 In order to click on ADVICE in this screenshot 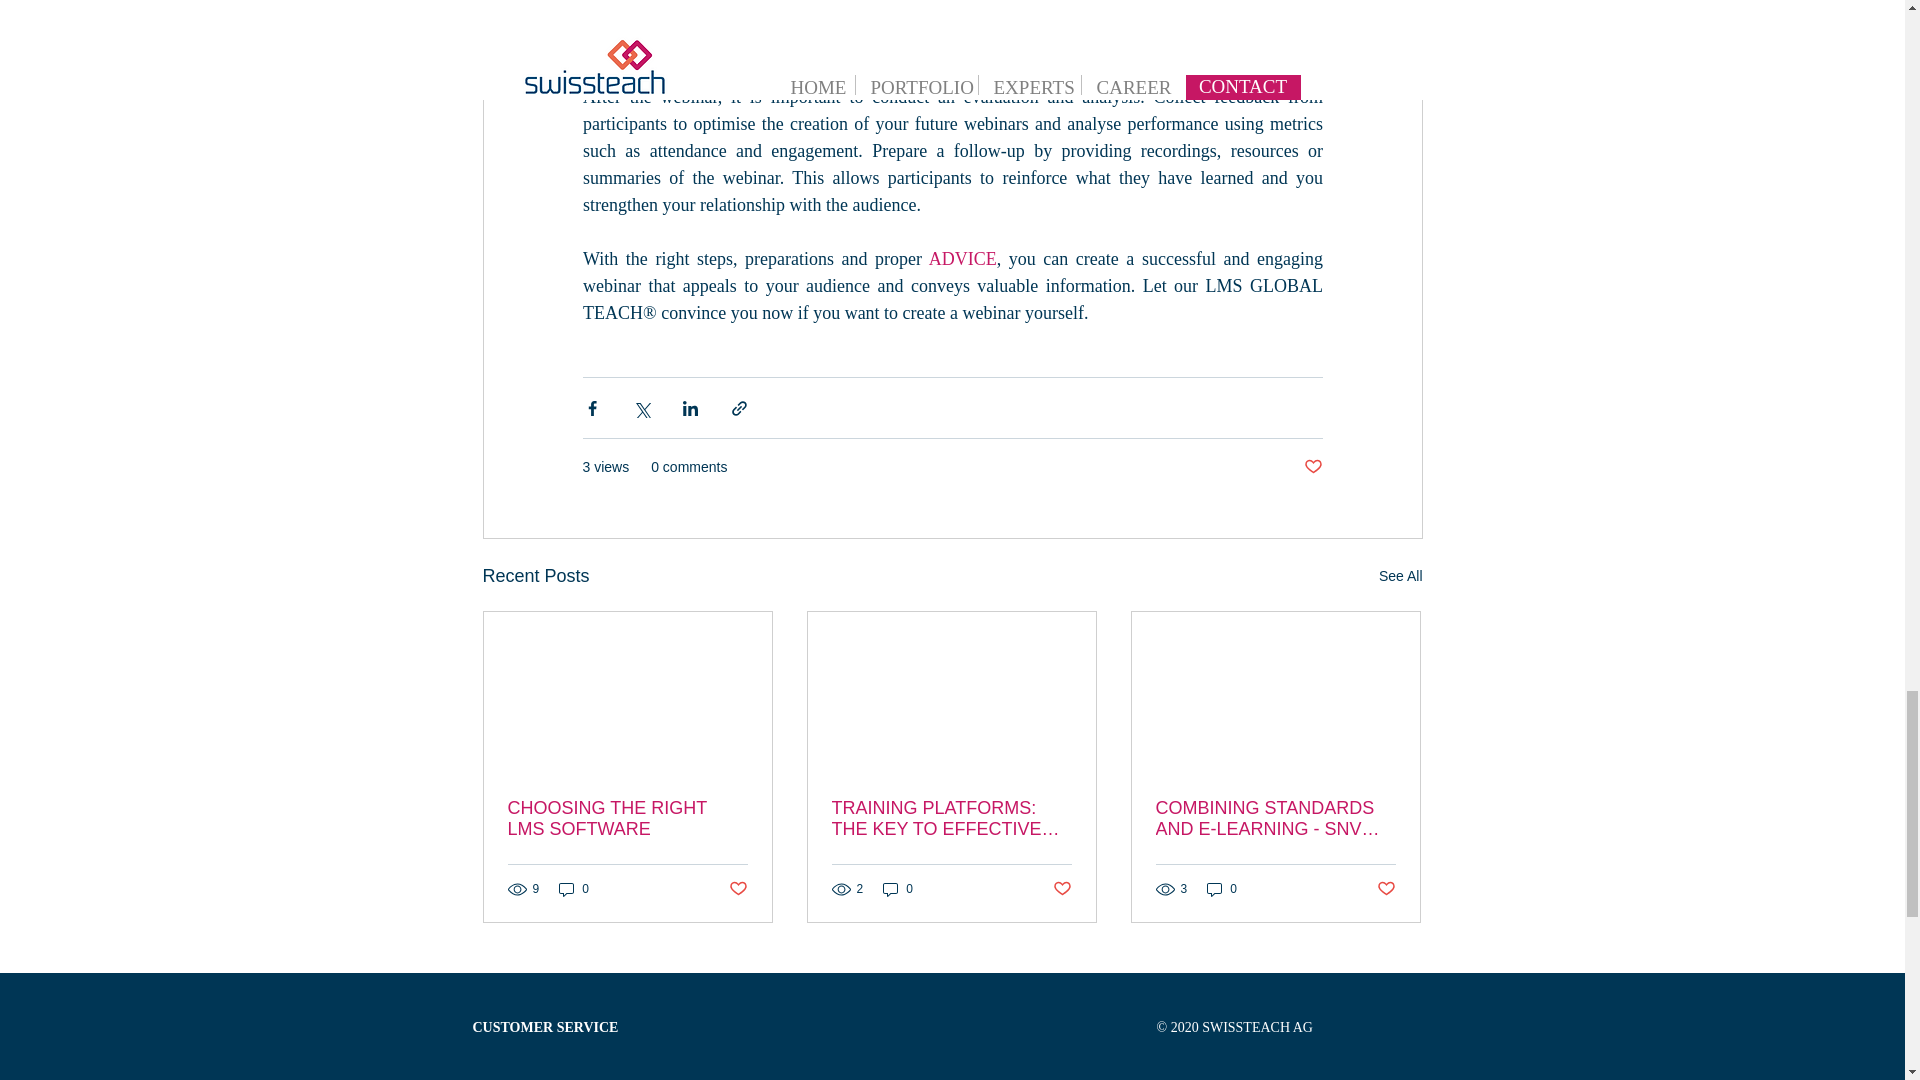, I will do `click(962, 258)`.